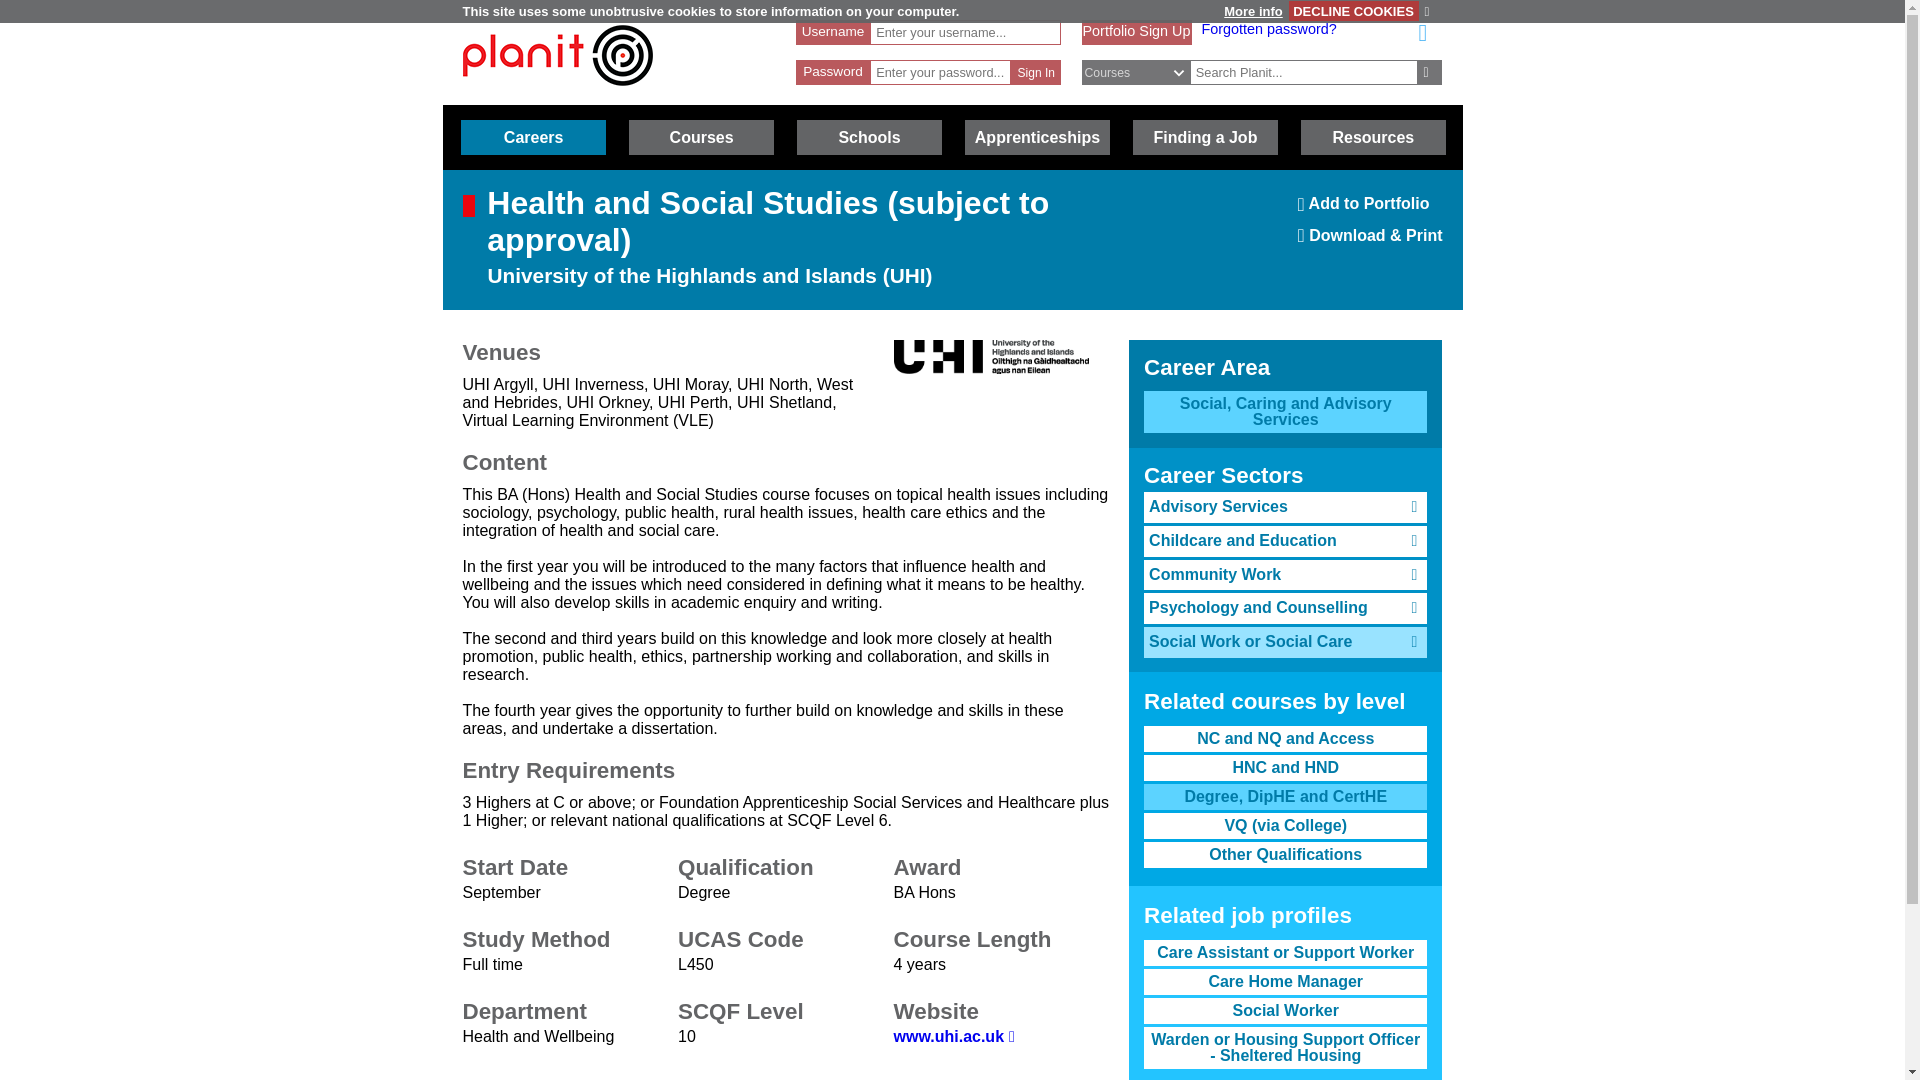 The image size is (1920, 1080). I want to click on DECLINE COOKIES, so click(954, 1036).